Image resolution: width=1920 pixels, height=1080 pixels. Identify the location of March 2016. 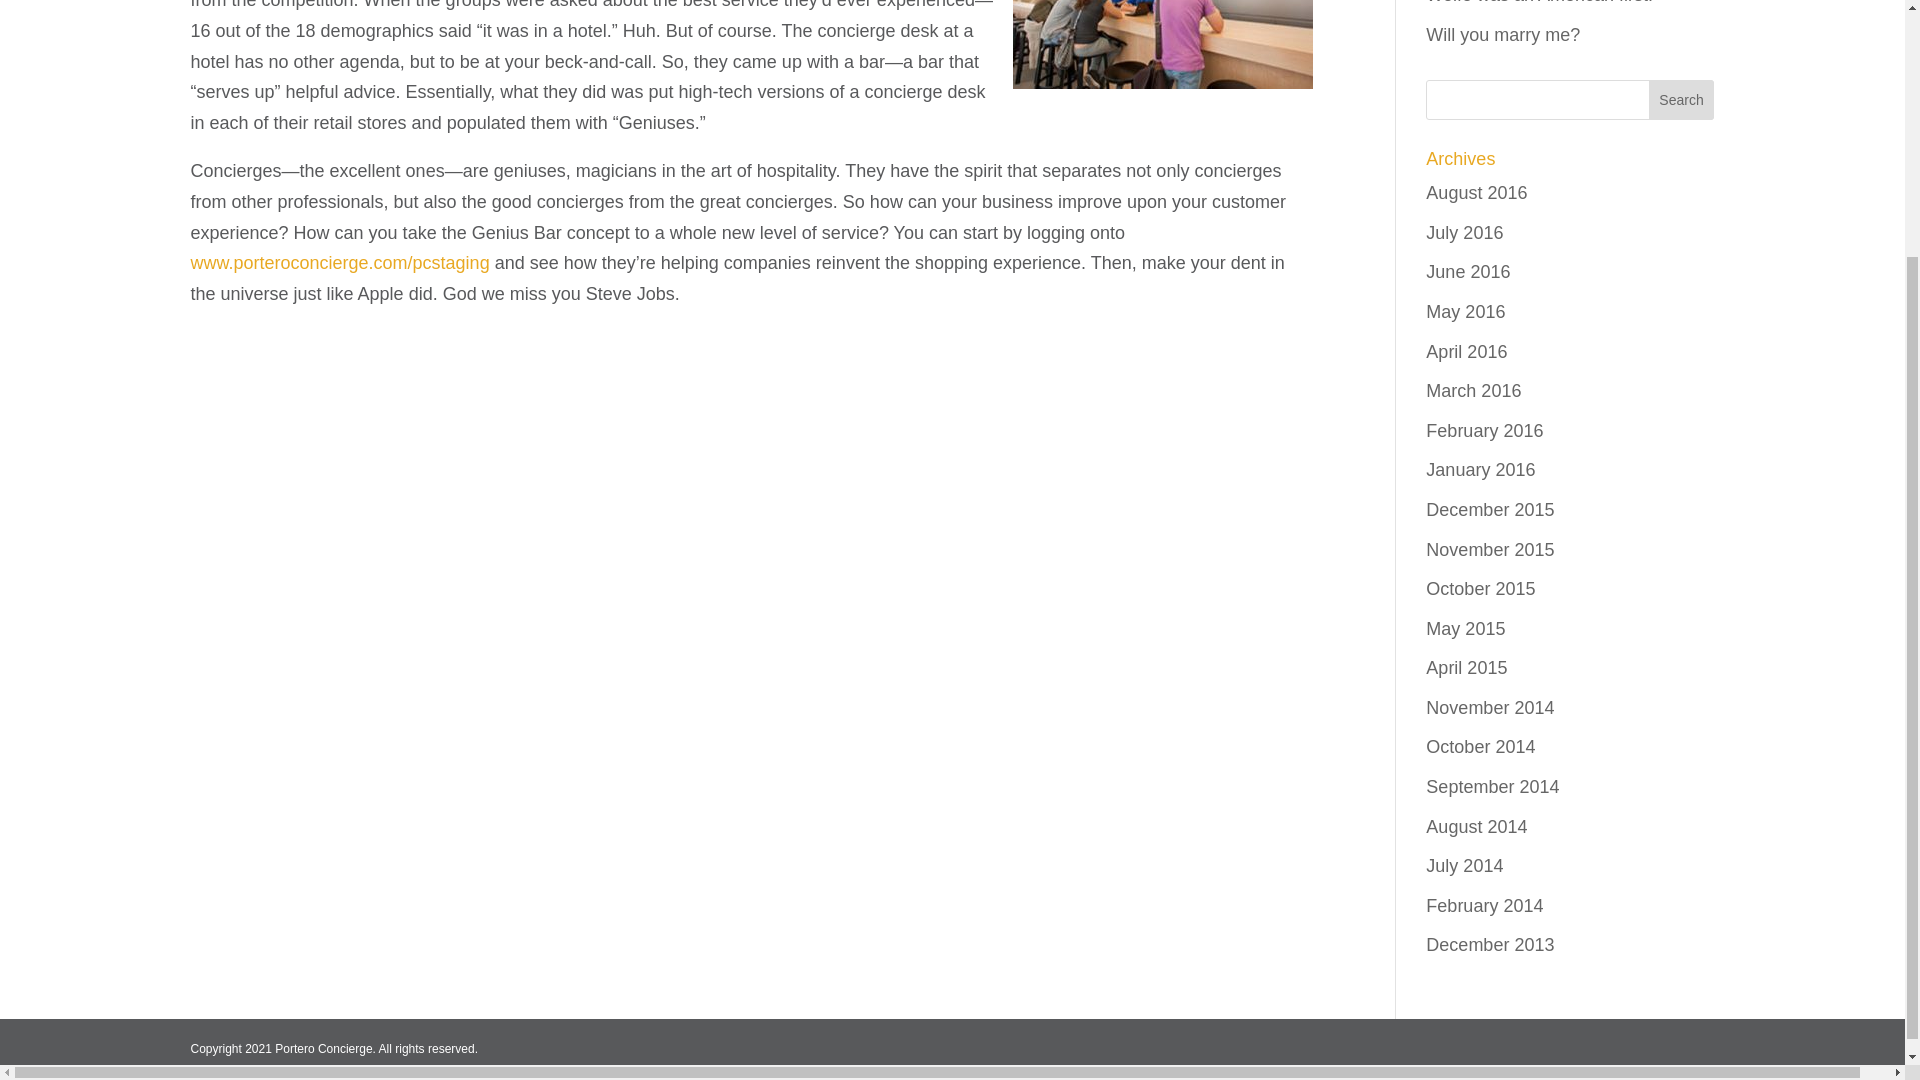
(1473, 390).